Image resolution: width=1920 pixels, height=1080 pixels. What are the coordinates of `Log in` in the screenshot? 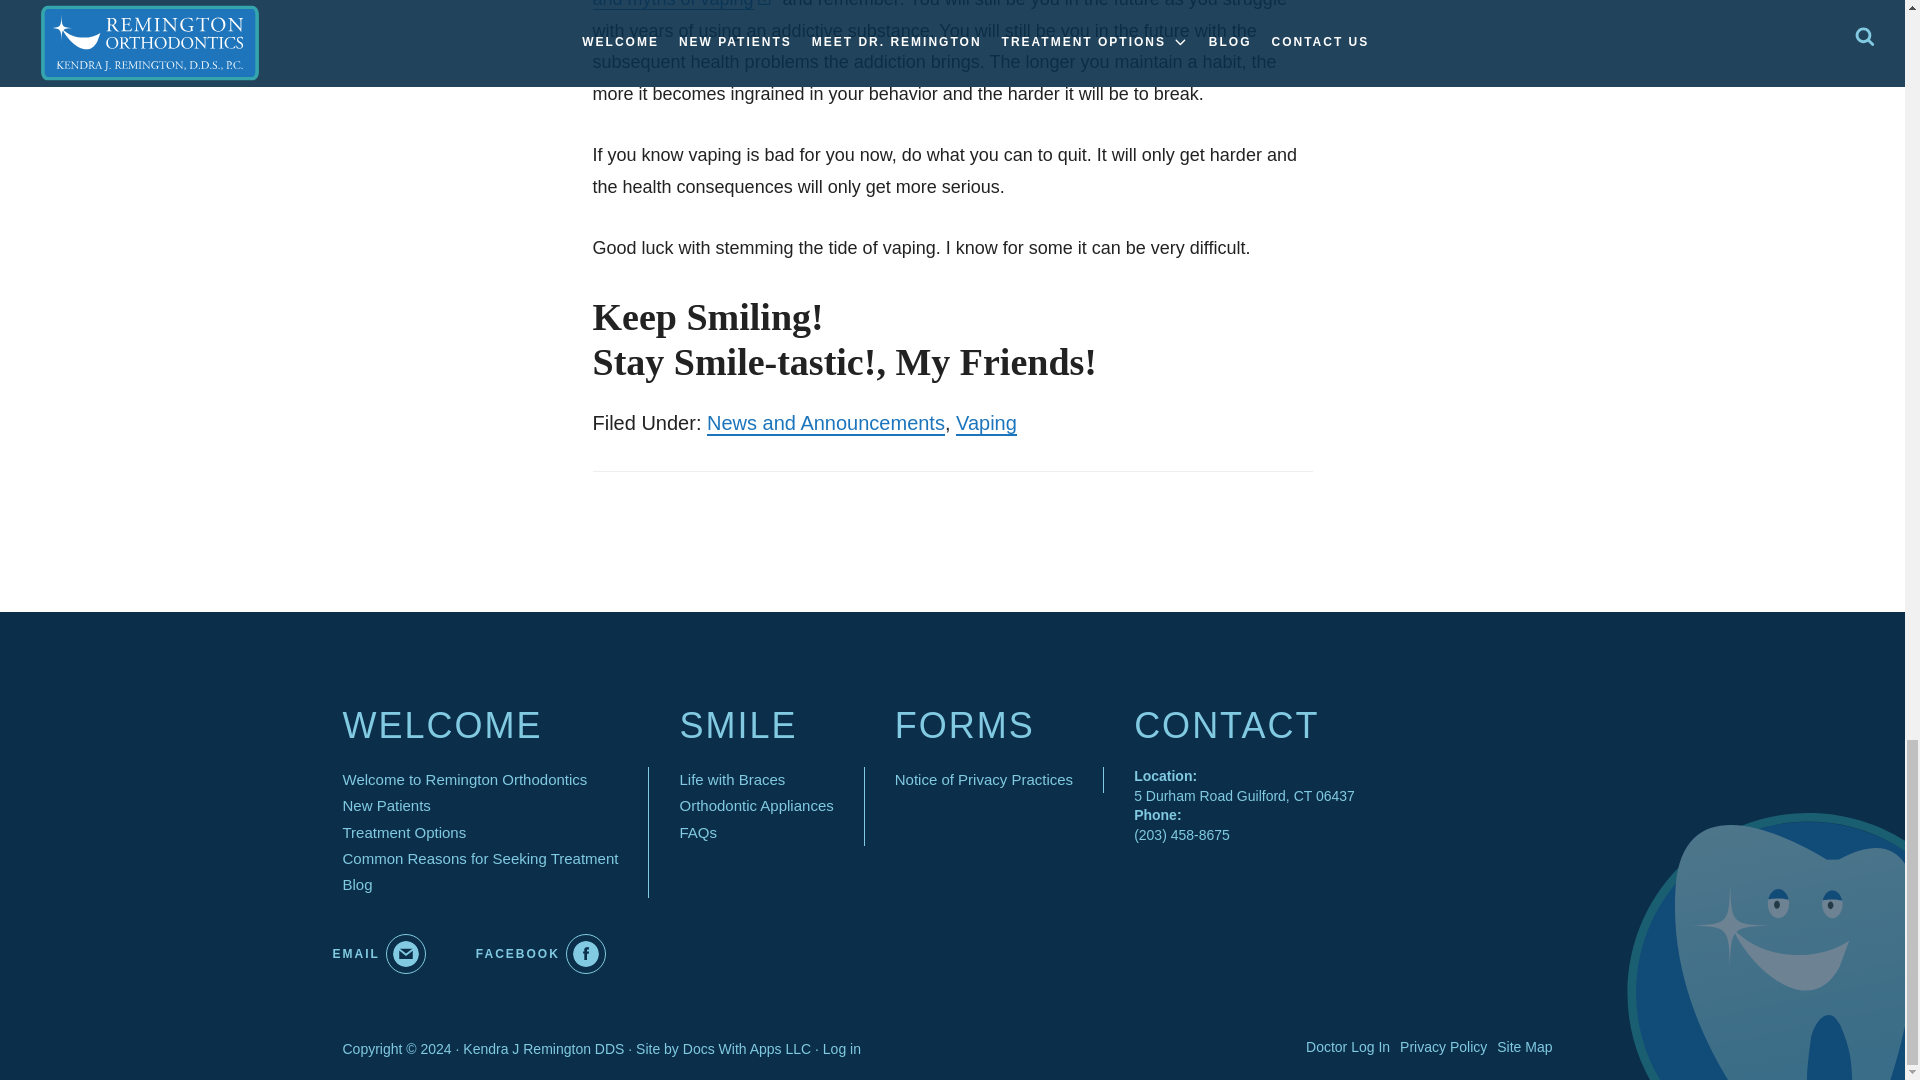 It's located at (842, 1050).